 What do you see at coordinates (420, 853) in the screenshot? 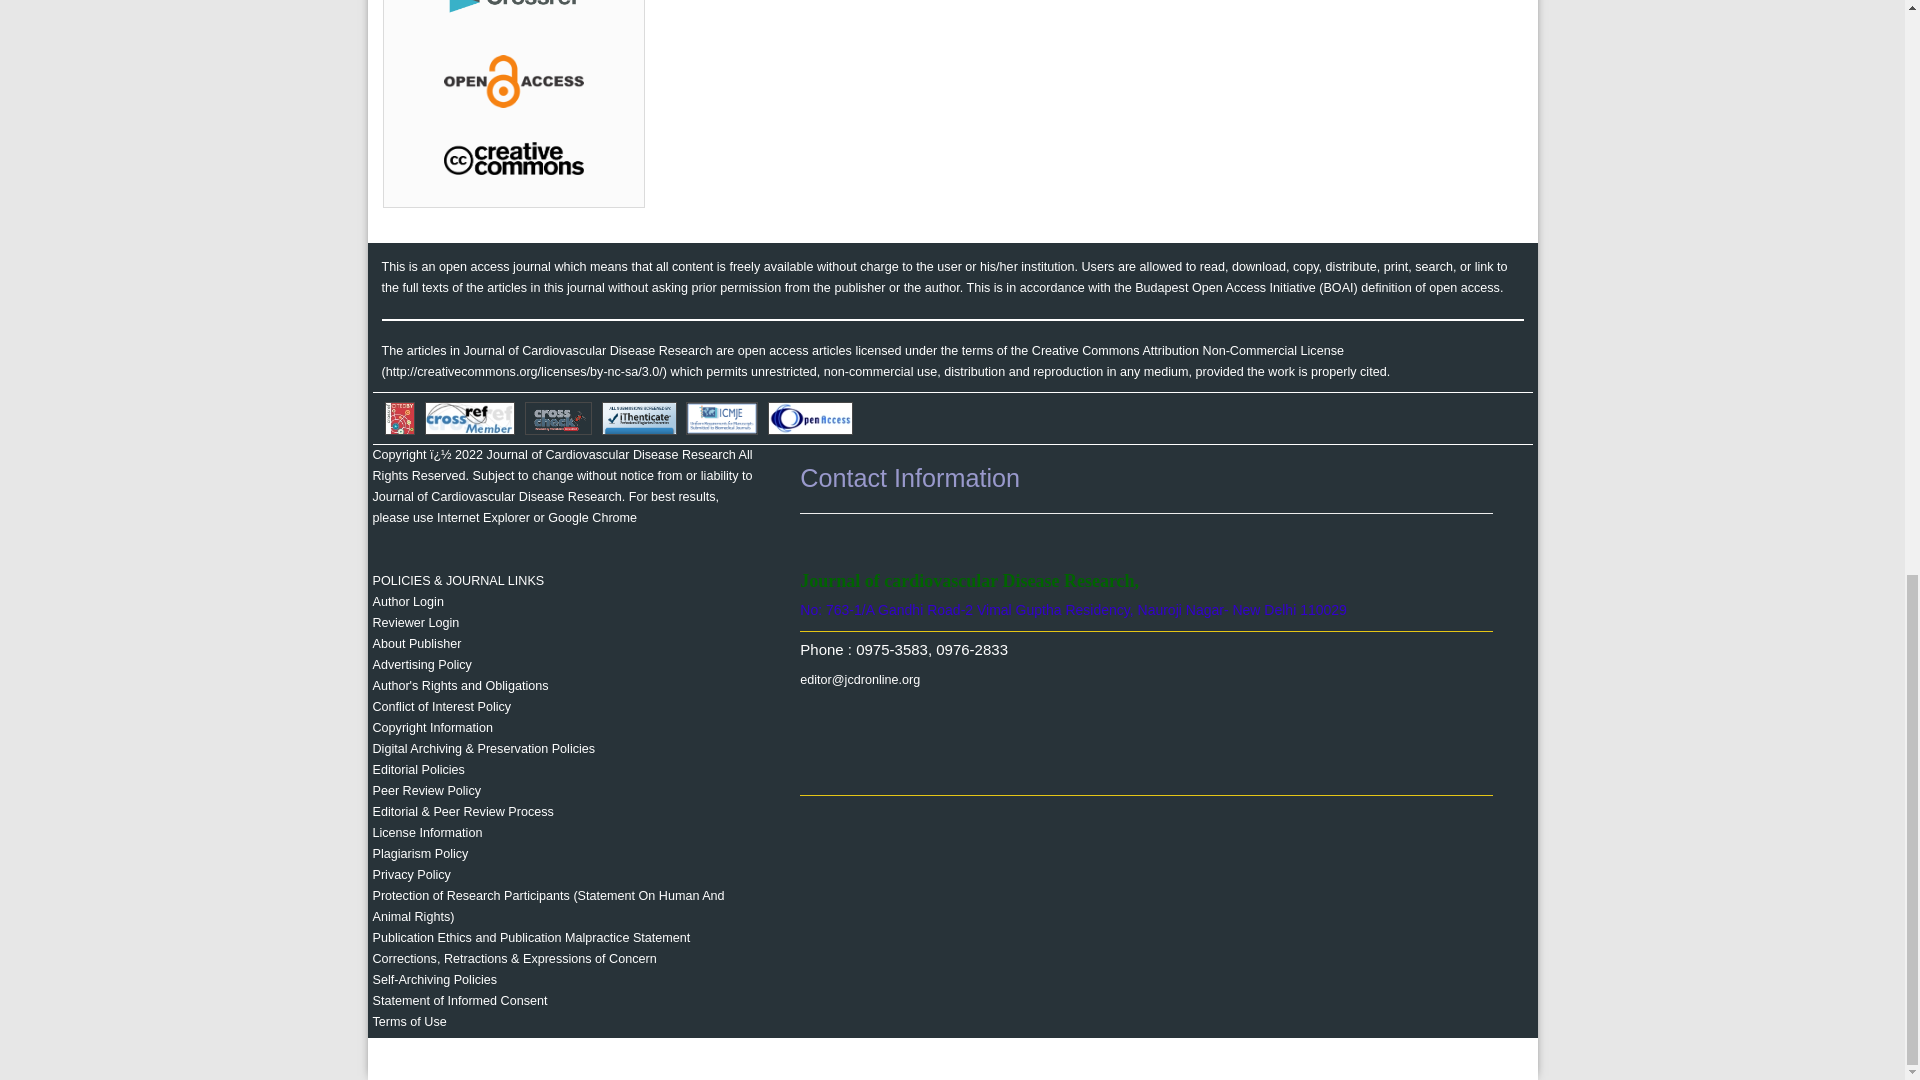
I see `Plagiarism Policy` at bounding box center [420, 853].